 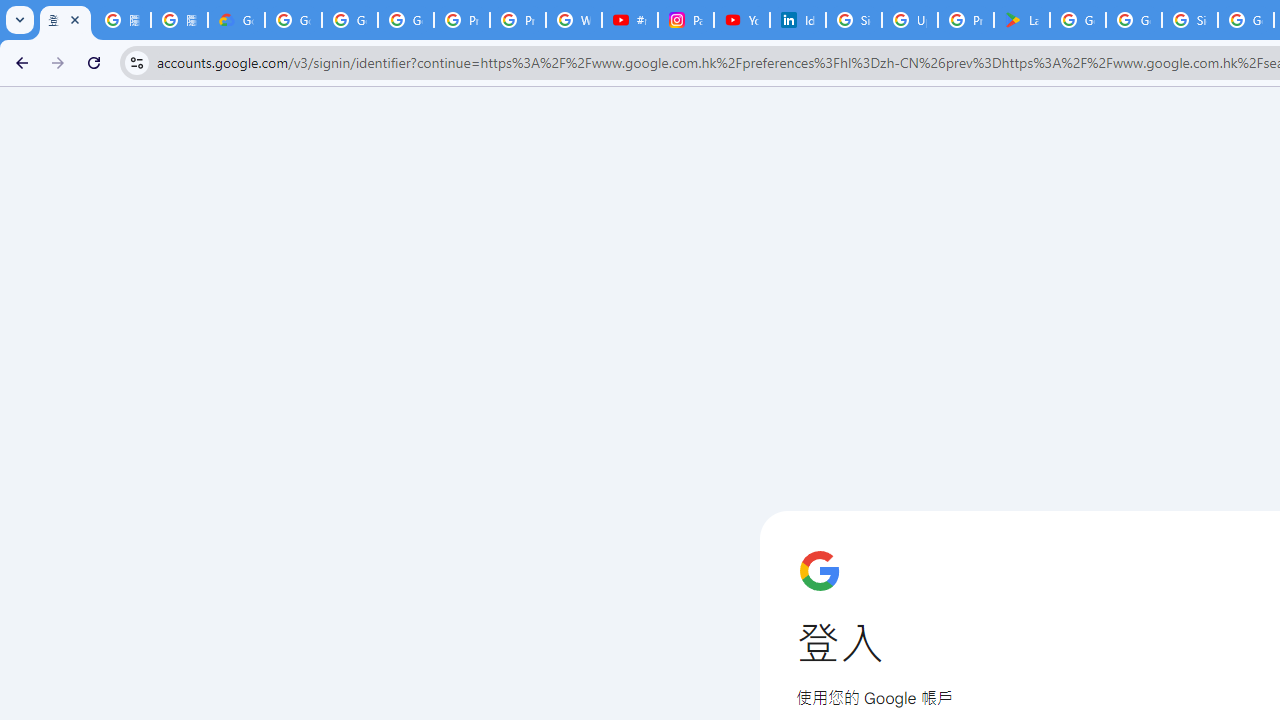 I want to click on Identity verification via Persona | LinkedIn Help, so click(x=798, y=20).